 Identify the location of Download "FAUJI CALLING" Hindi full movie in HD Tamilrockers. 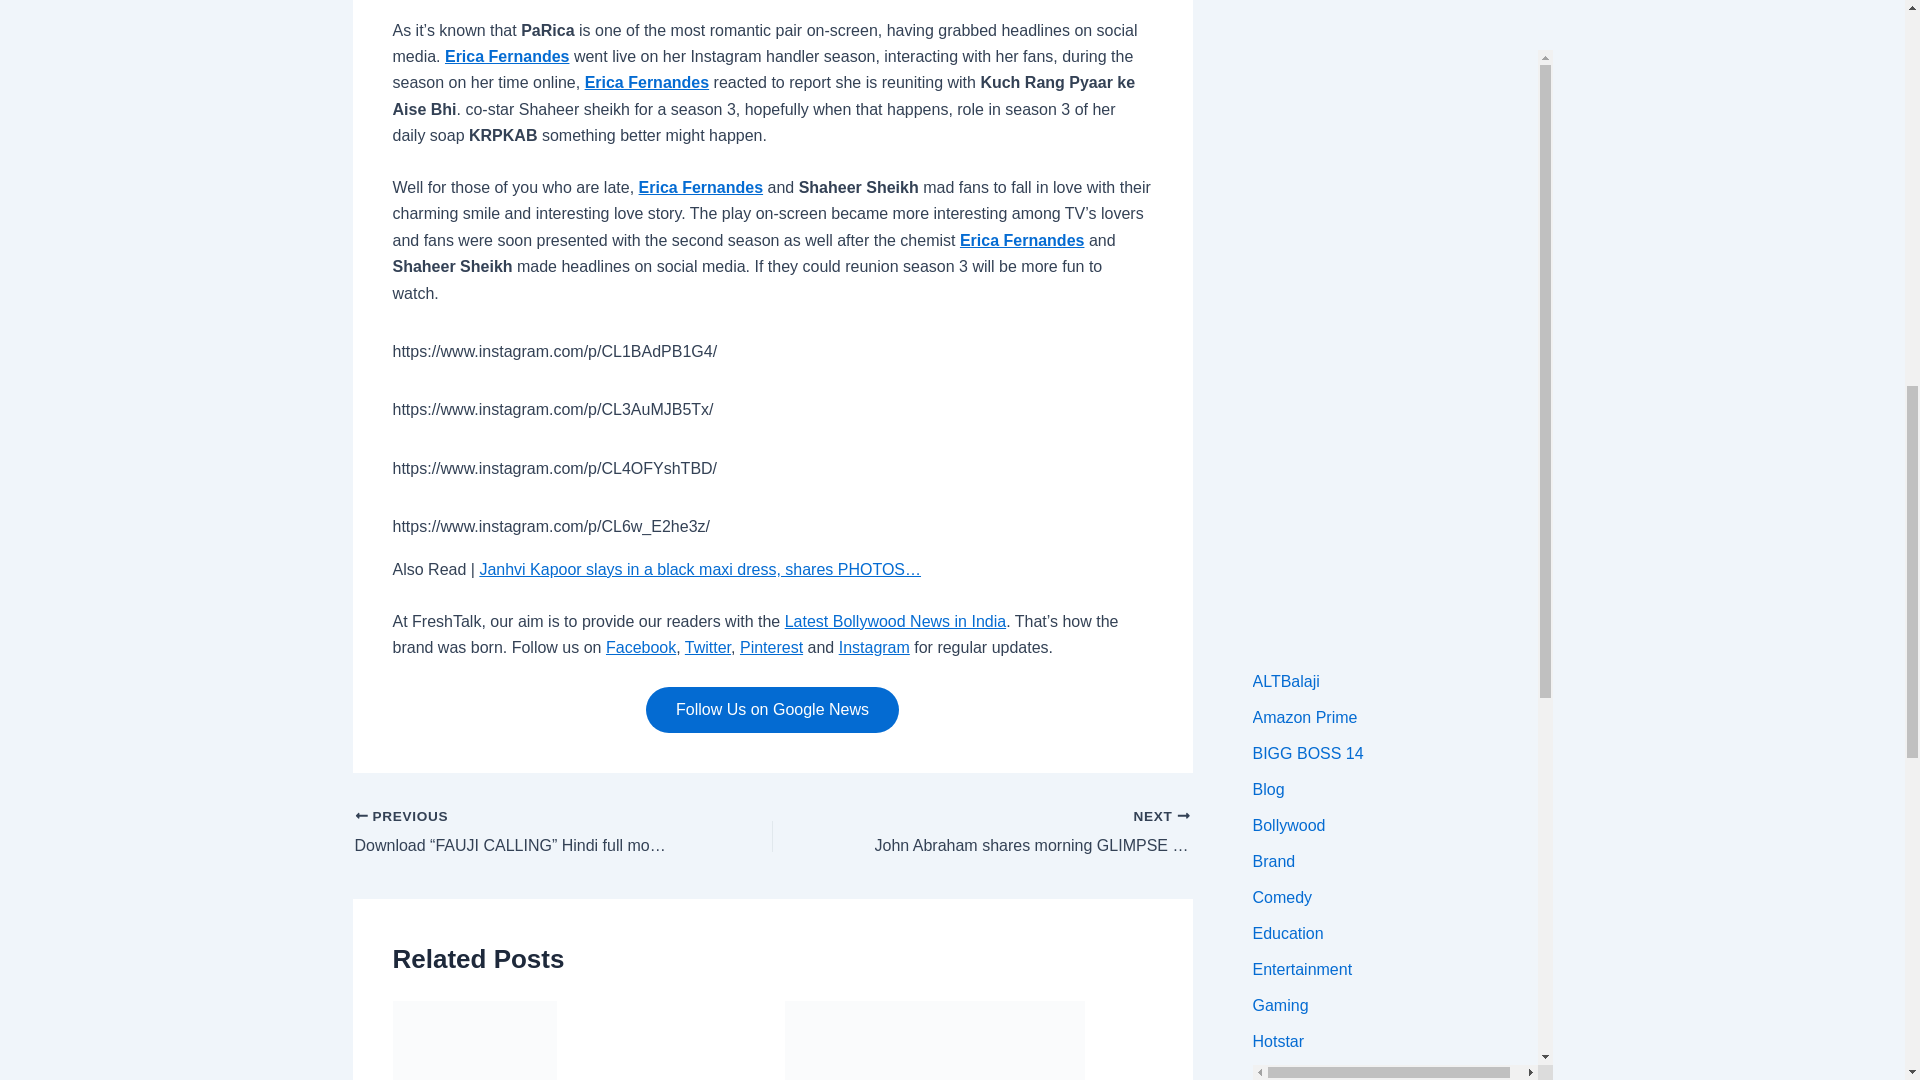
(521, 832).